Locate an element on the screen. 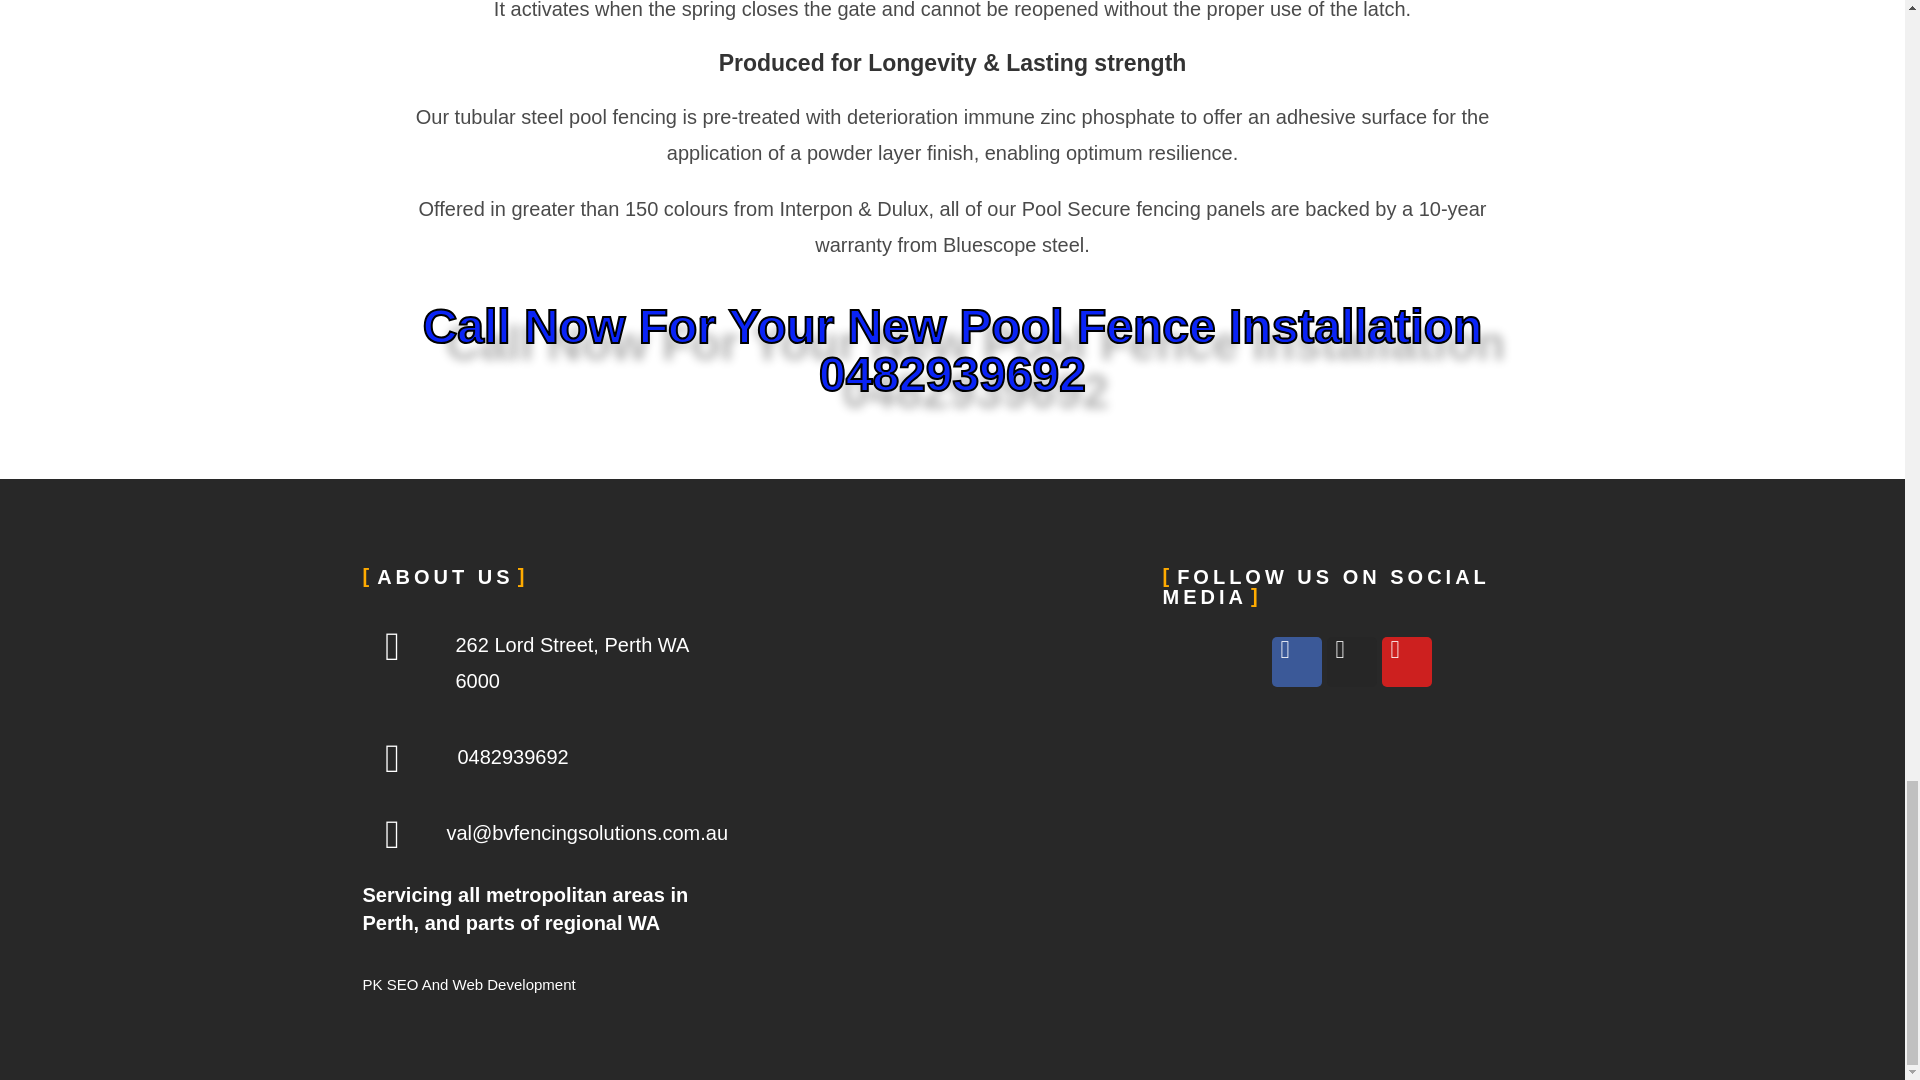 Image resolution: width=1920 pixels, height=1080 pixels. 0482939692 is located at coordinates (512, 756).